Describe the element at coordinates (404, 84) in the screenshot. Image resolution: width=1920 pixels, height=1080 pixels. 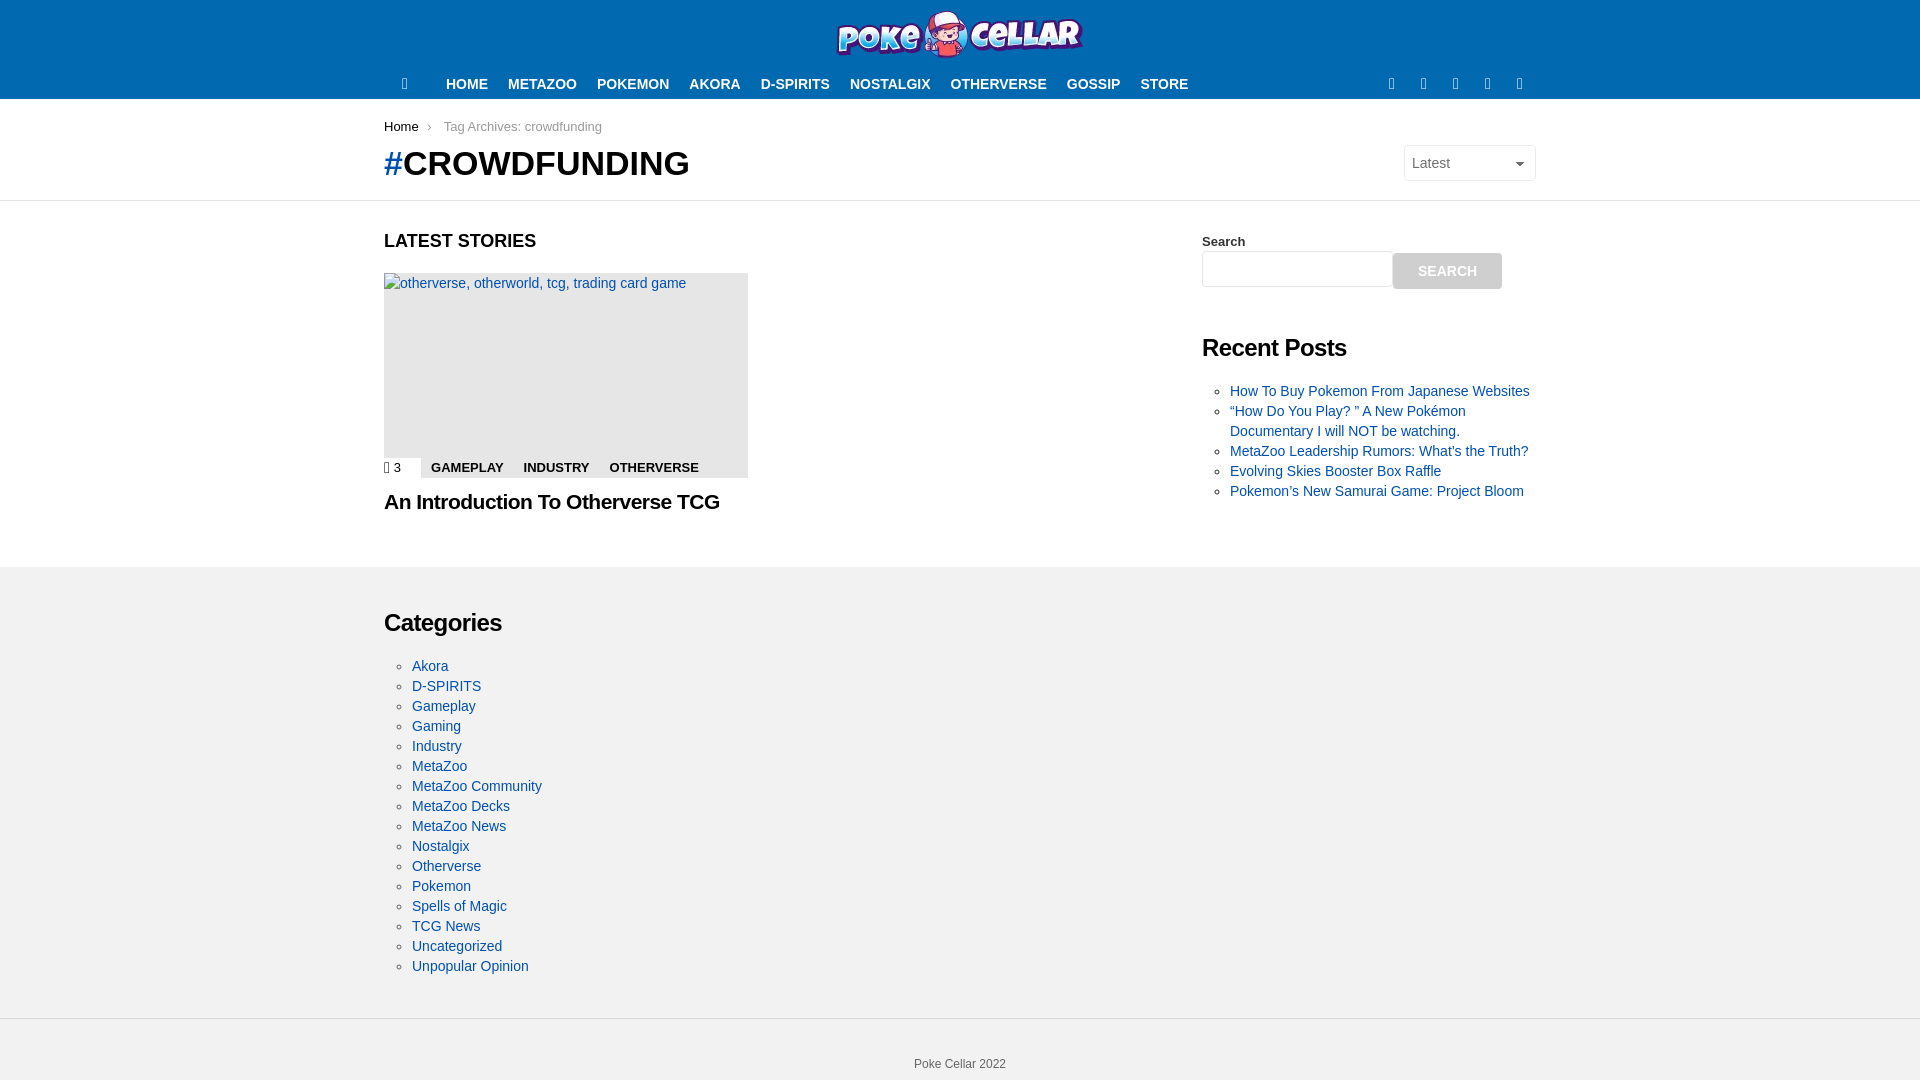
I see `Menu` at that location.